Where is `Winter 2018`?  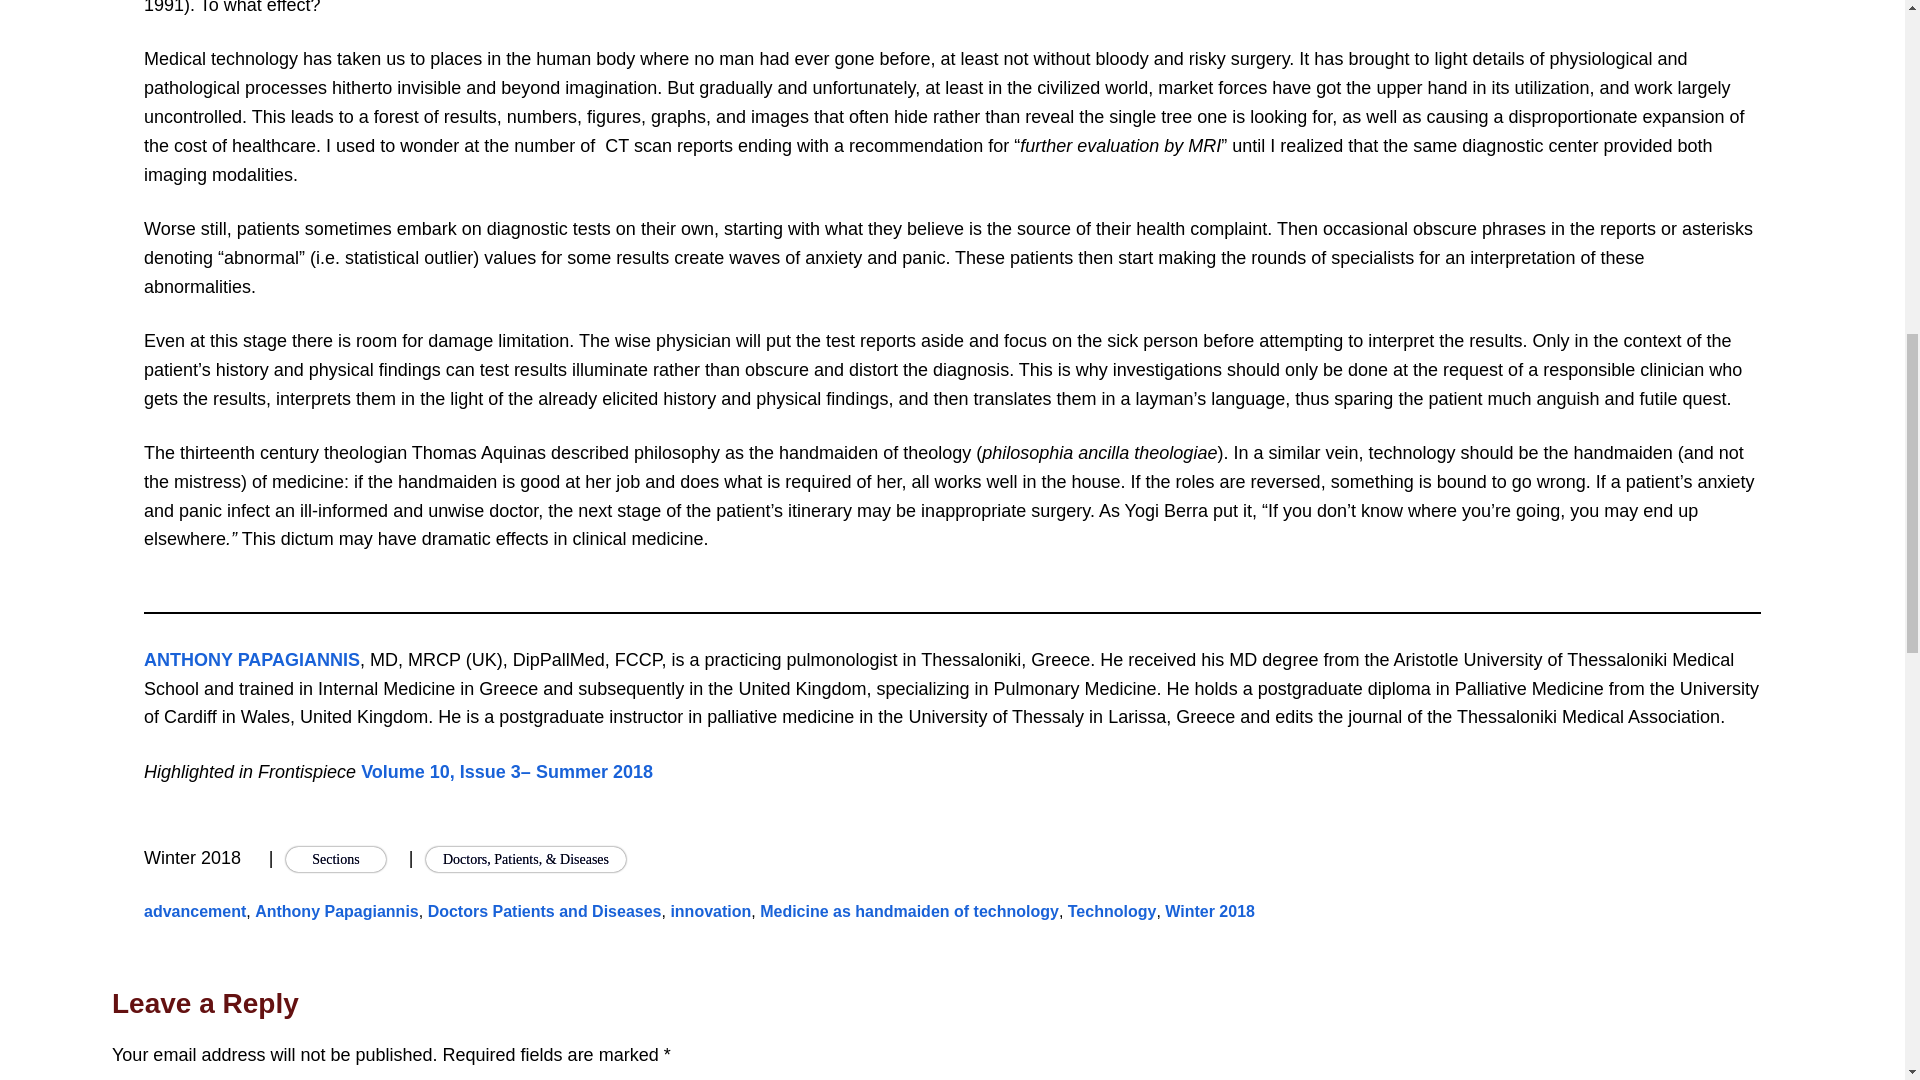
Winter 2018 is located at coordinates (1210, 911).